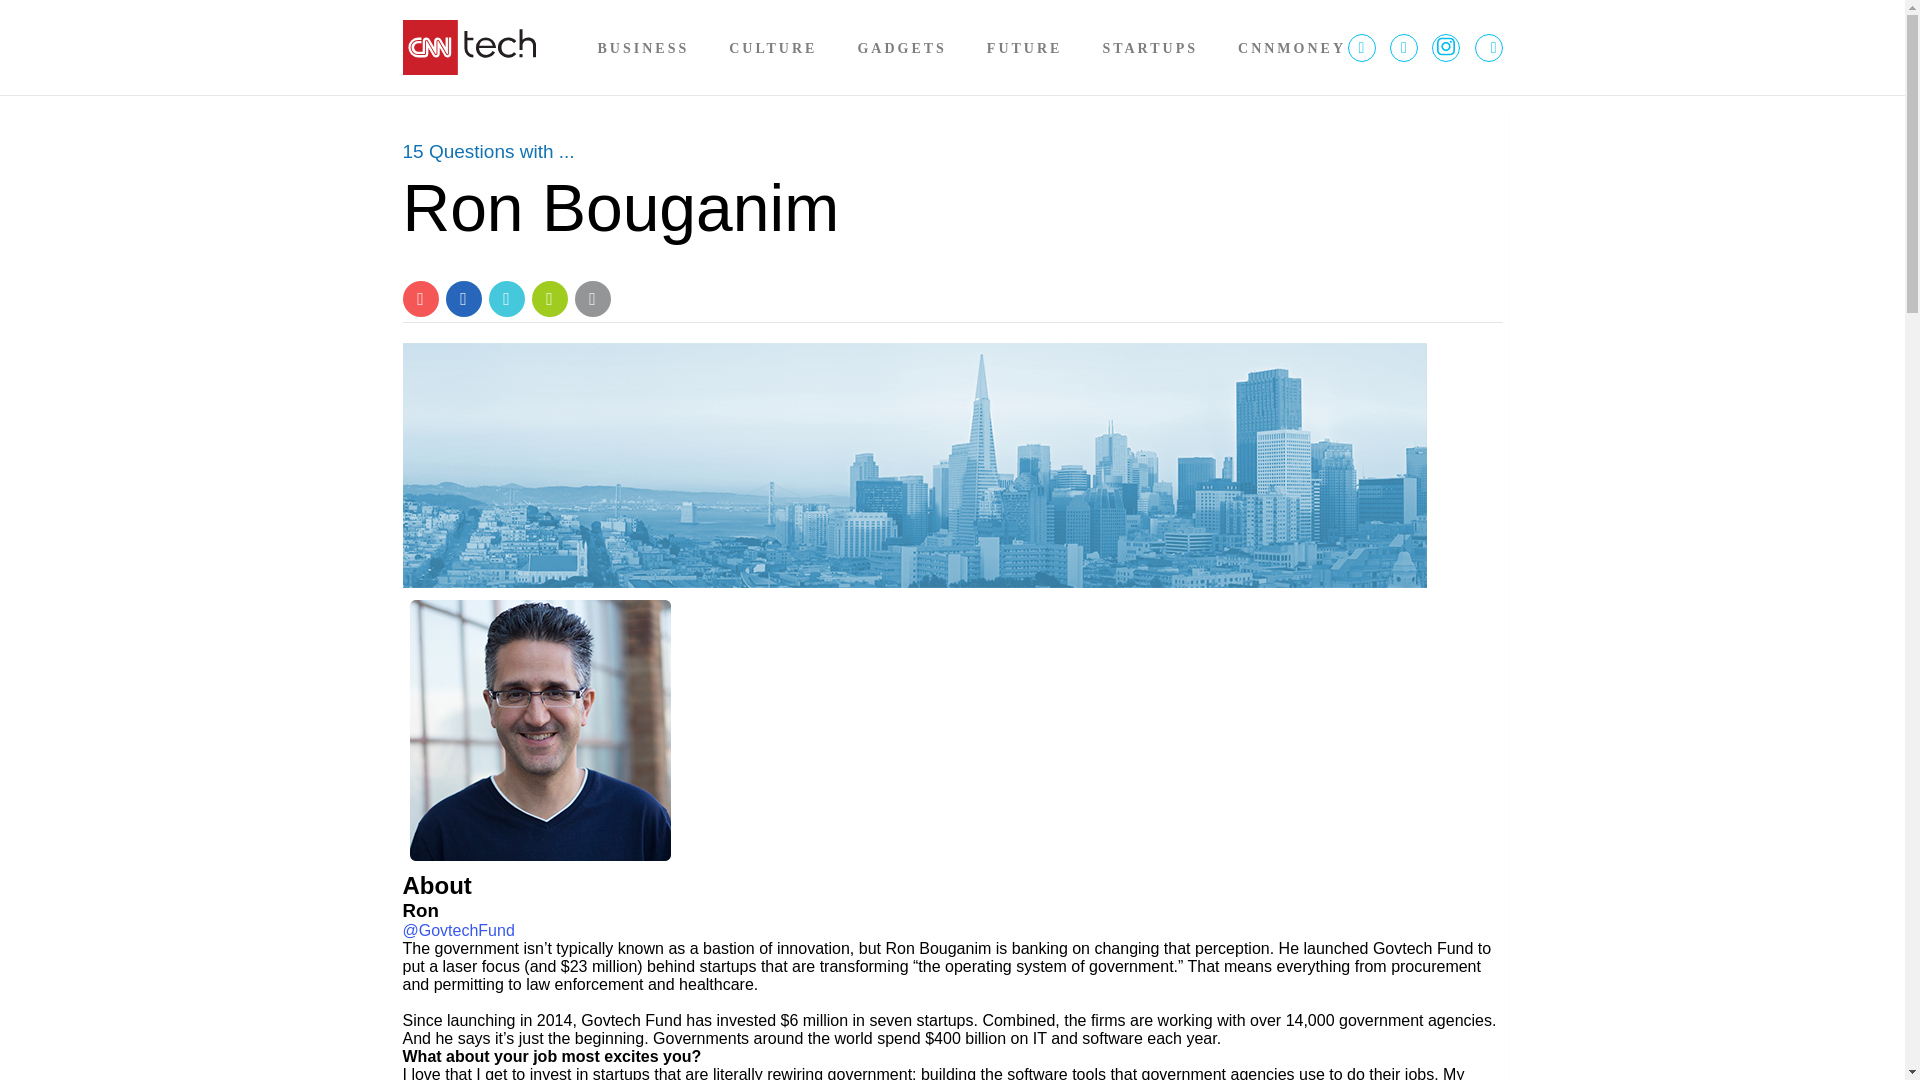 The height and width of the screenshot is (1080, 1920). I want to click on STARTUPS, so click(1150, 48).